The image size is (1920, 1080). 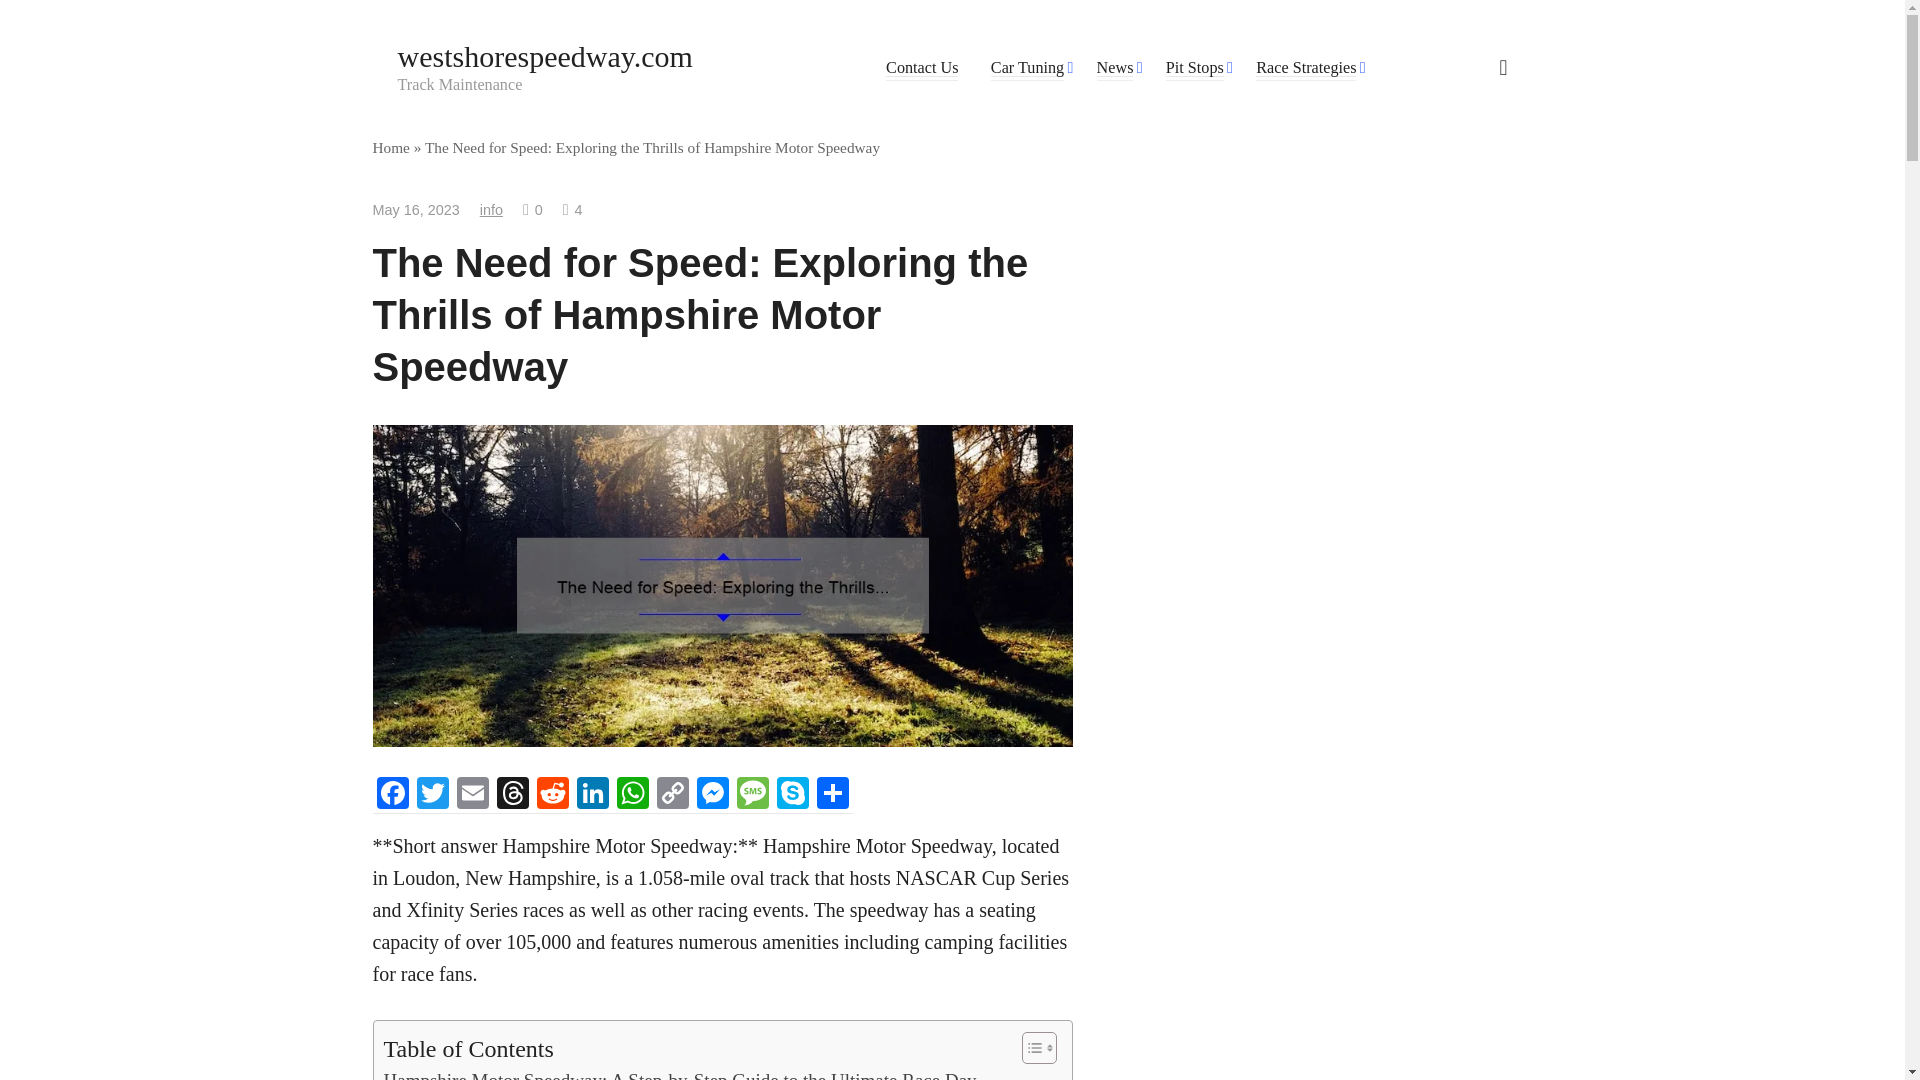 I want to click on Messenger, so click(x=711, y=795).